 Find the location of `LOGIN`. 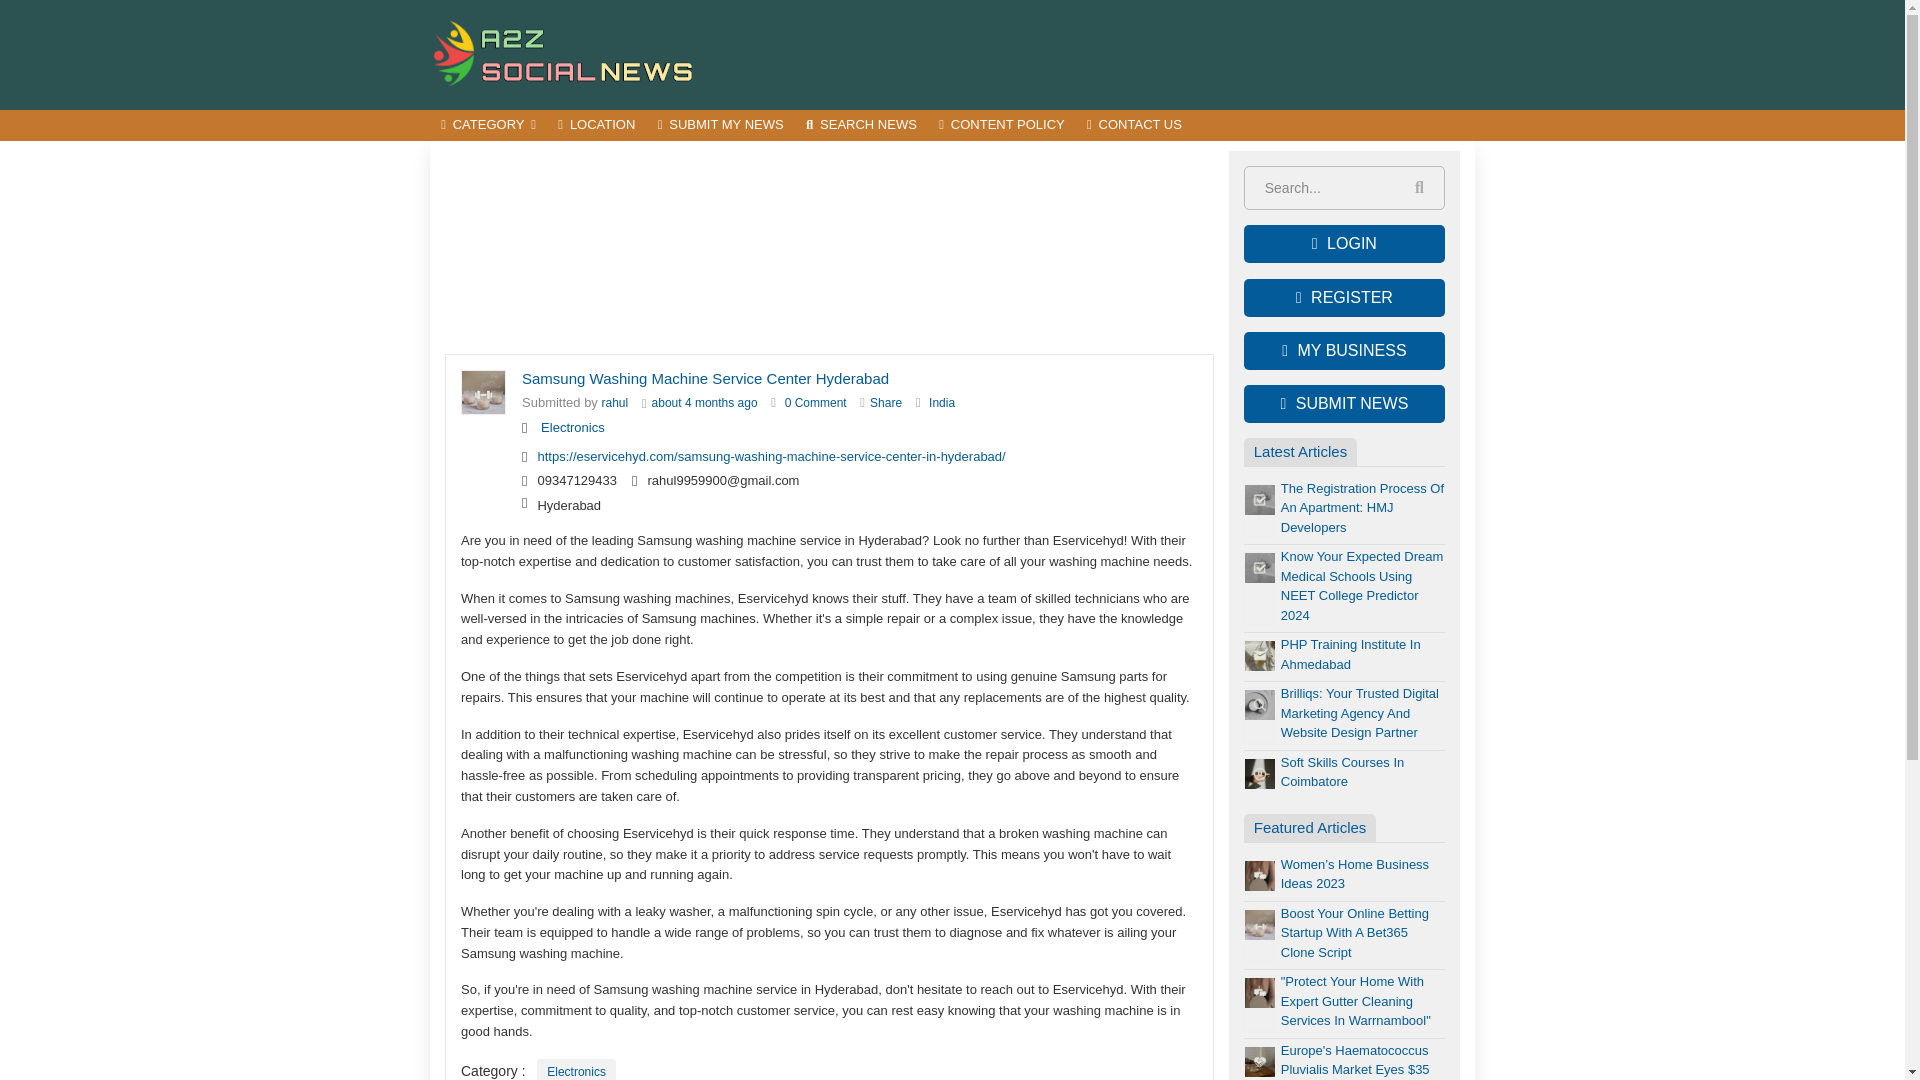

LOGIN is located at coordinates (1344, 244).